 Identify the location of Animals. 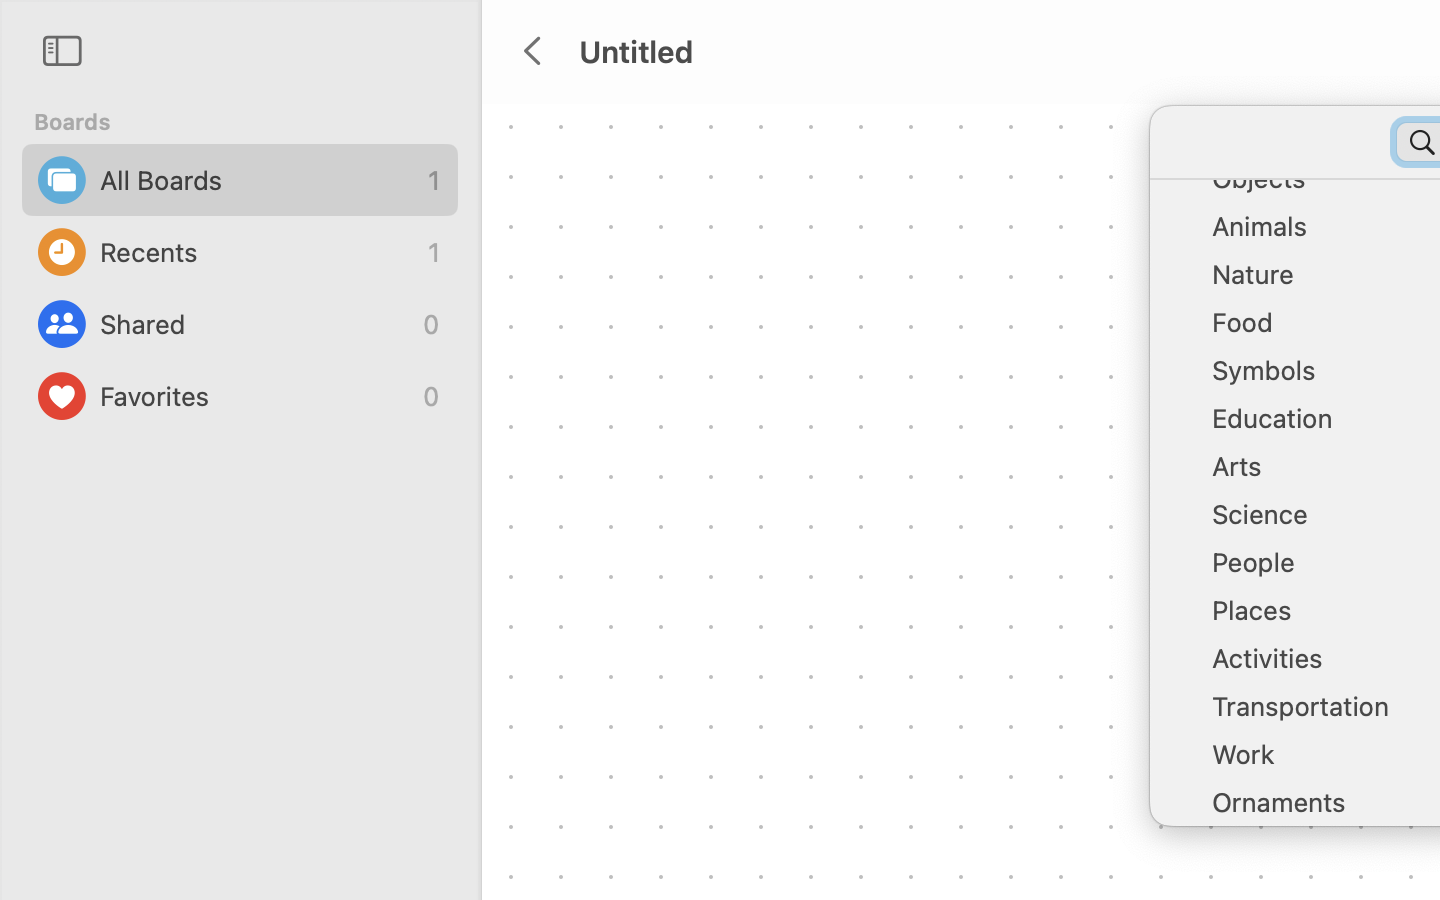
(1320, 234).